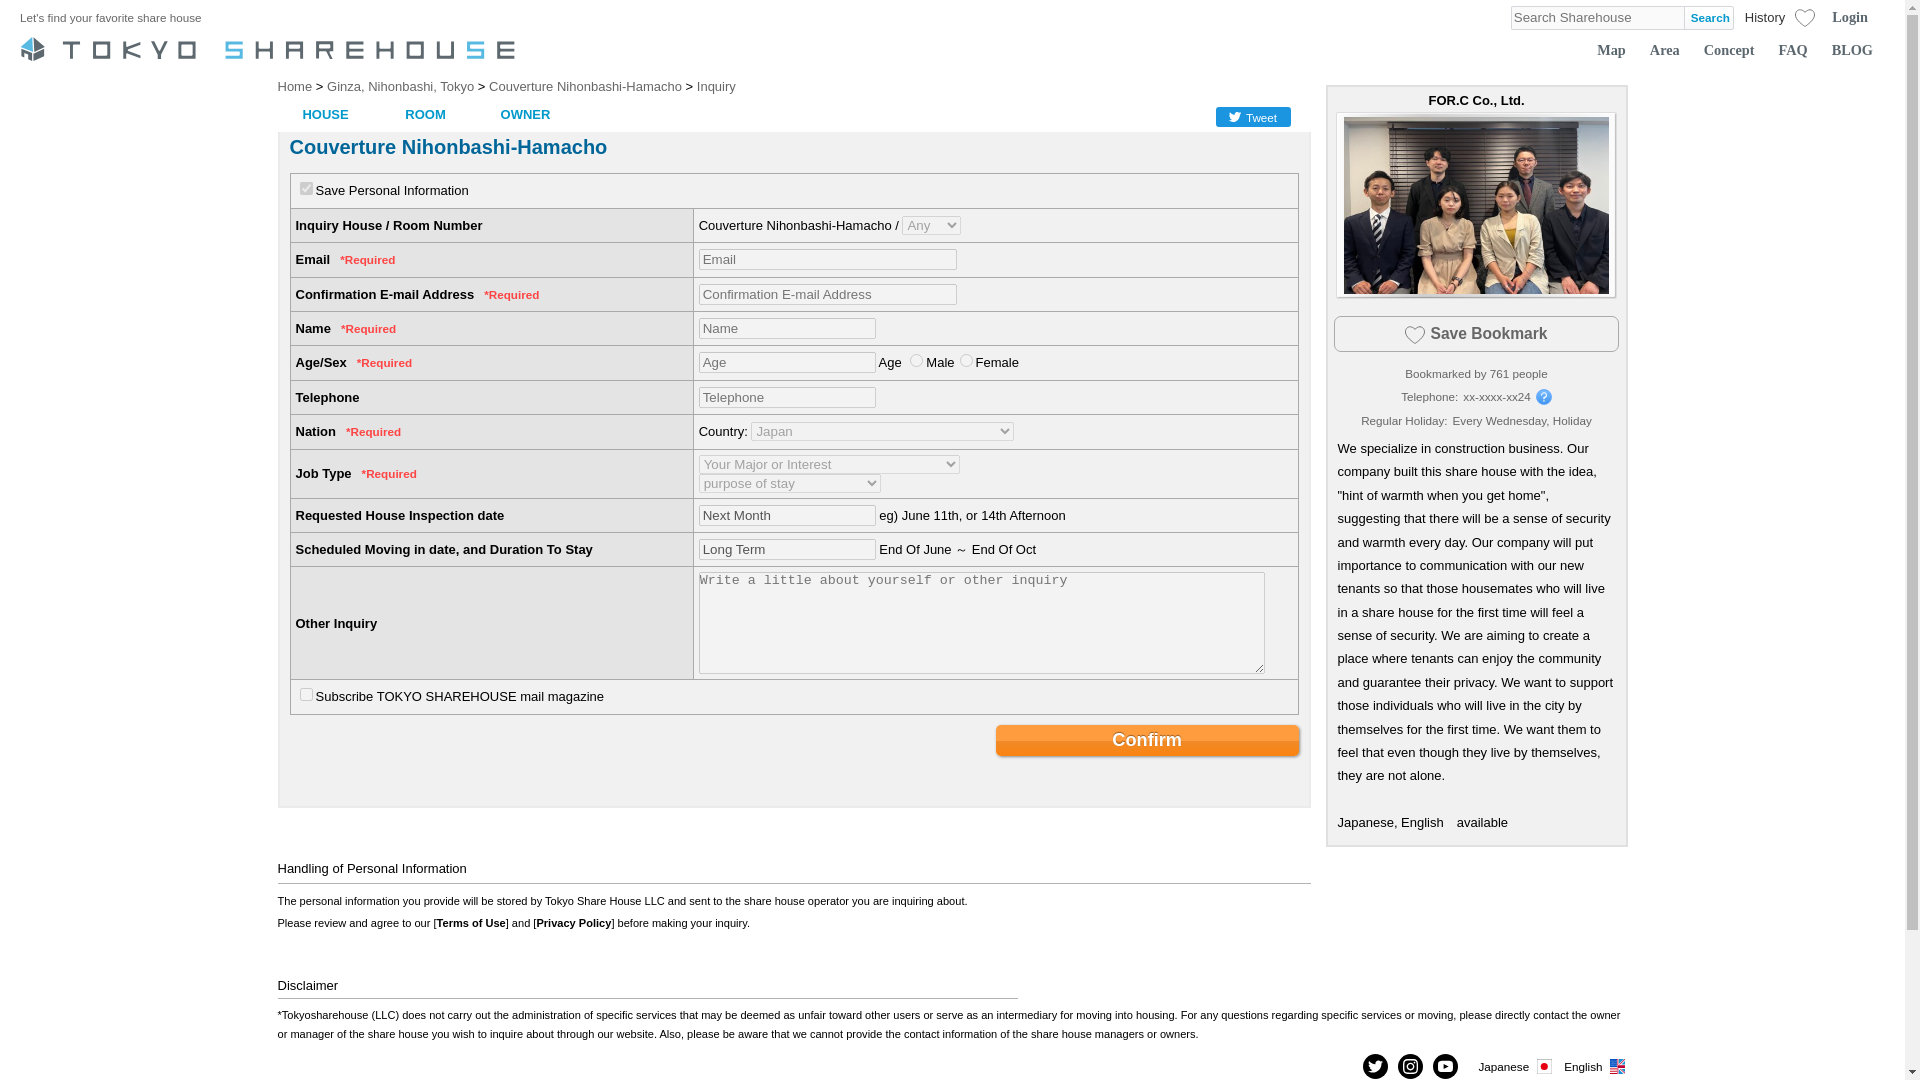 The width and height of the screenshot is (1920, 1080). I want to click on Ginza, Nihonbashi, Tokyo, so click(400, 86).